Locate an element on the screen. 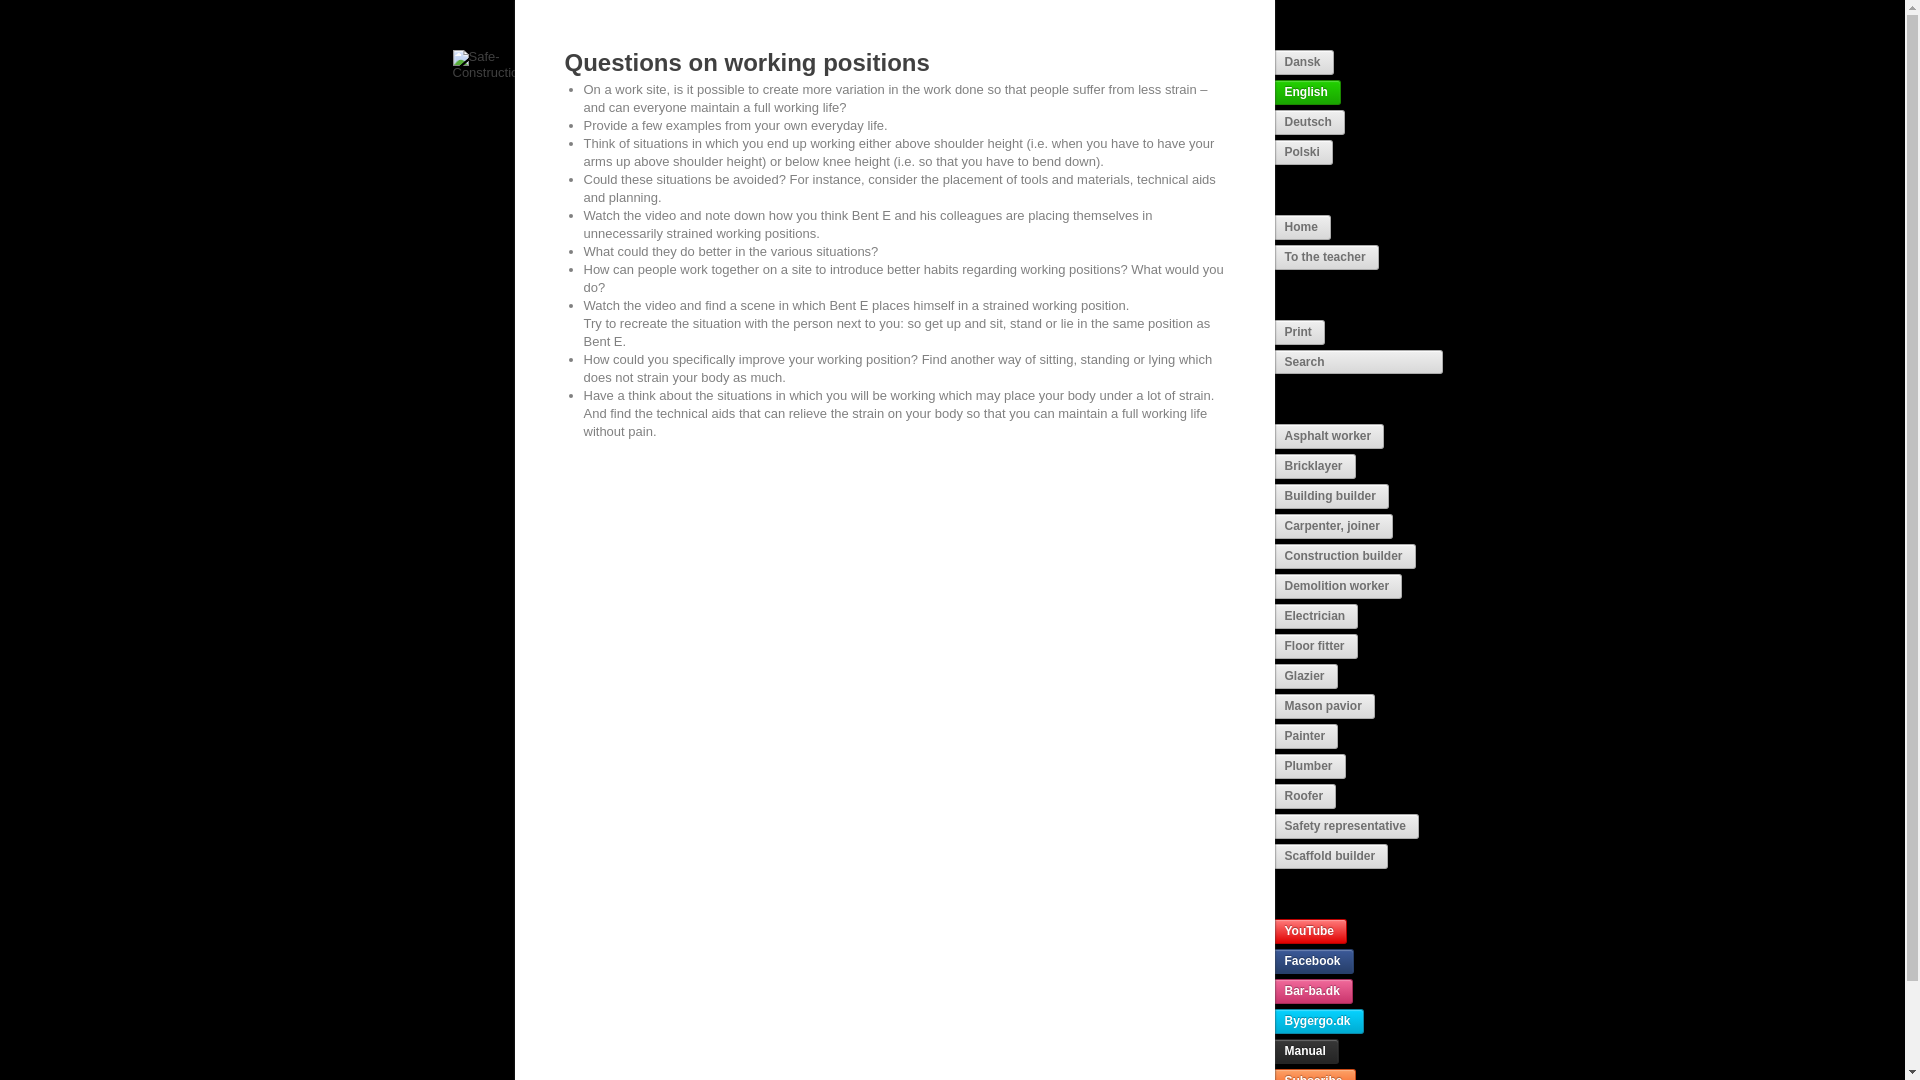 The image size is (1920, 1080). Deutsch is located at coordinates (1309, 122).